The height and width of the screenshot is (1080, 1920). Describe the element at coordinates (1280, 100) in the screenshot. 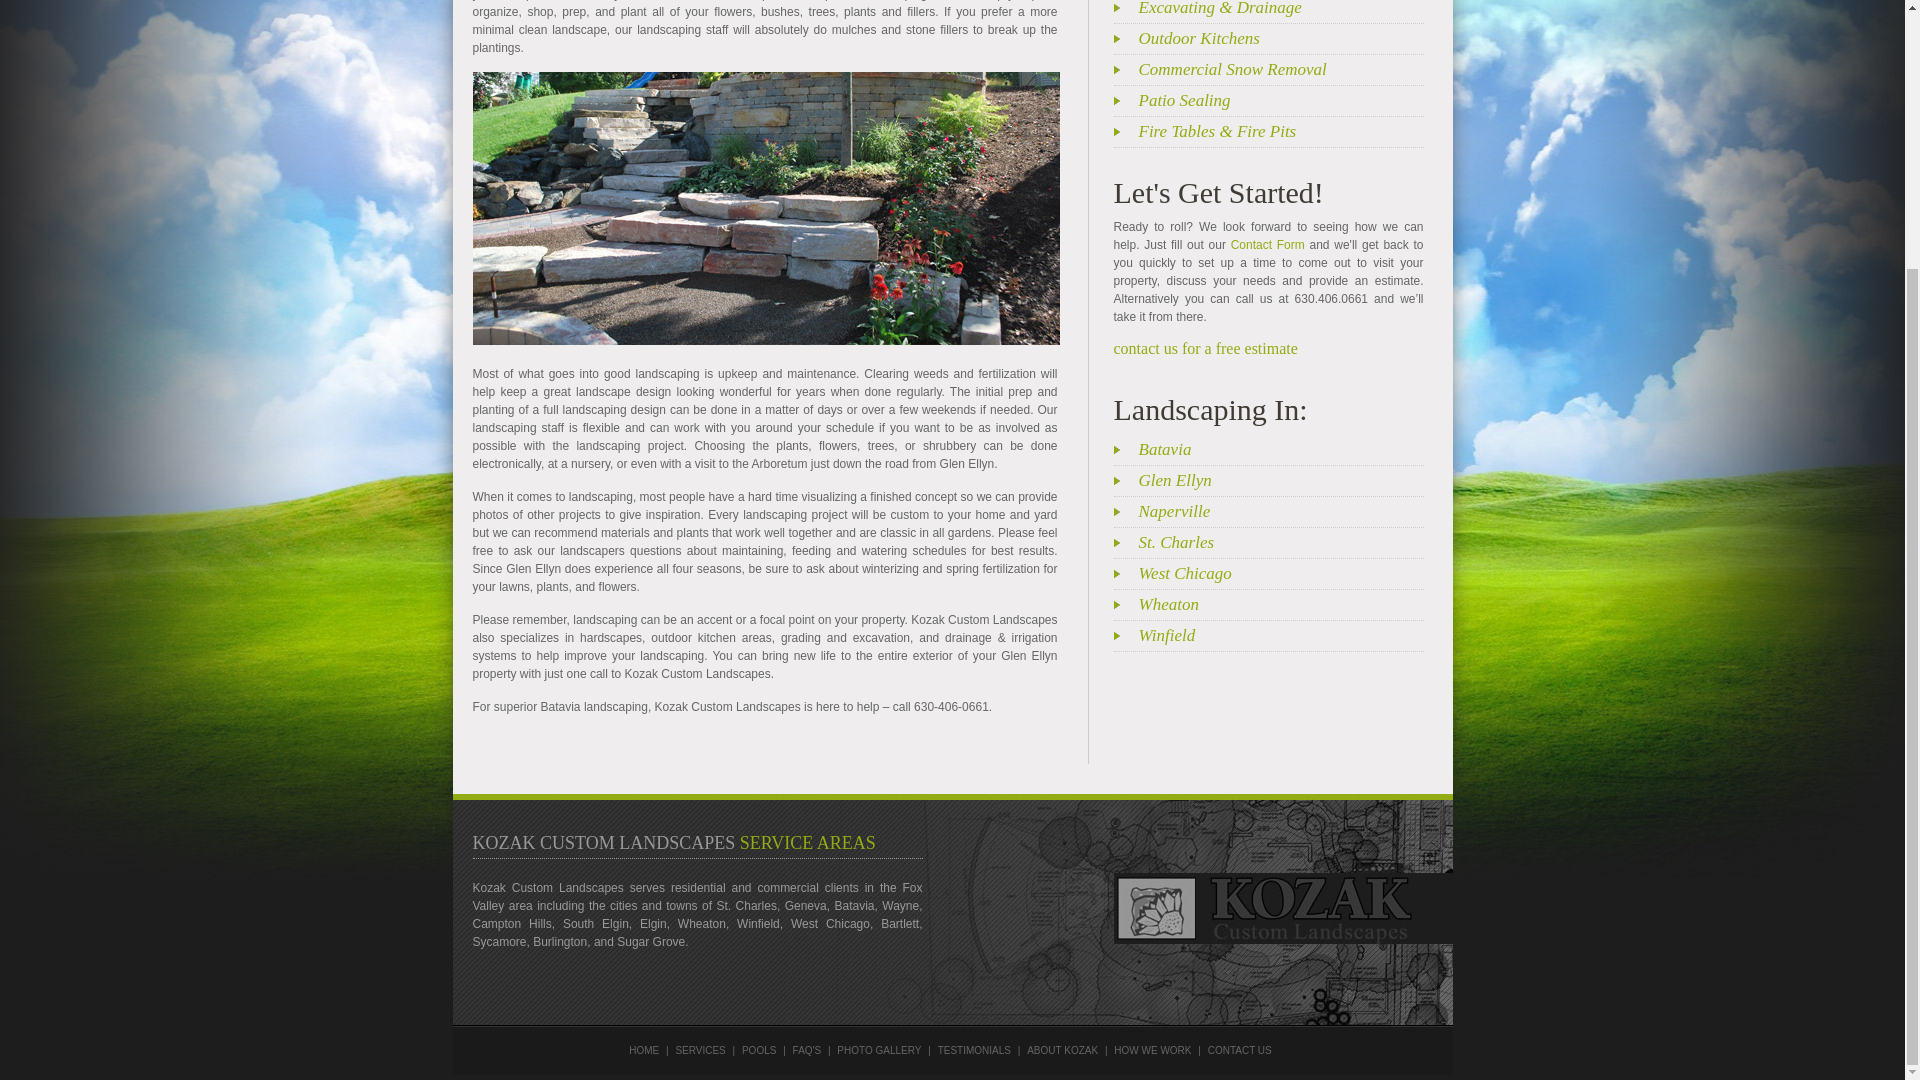

I see `Patio Sealing` at that location.